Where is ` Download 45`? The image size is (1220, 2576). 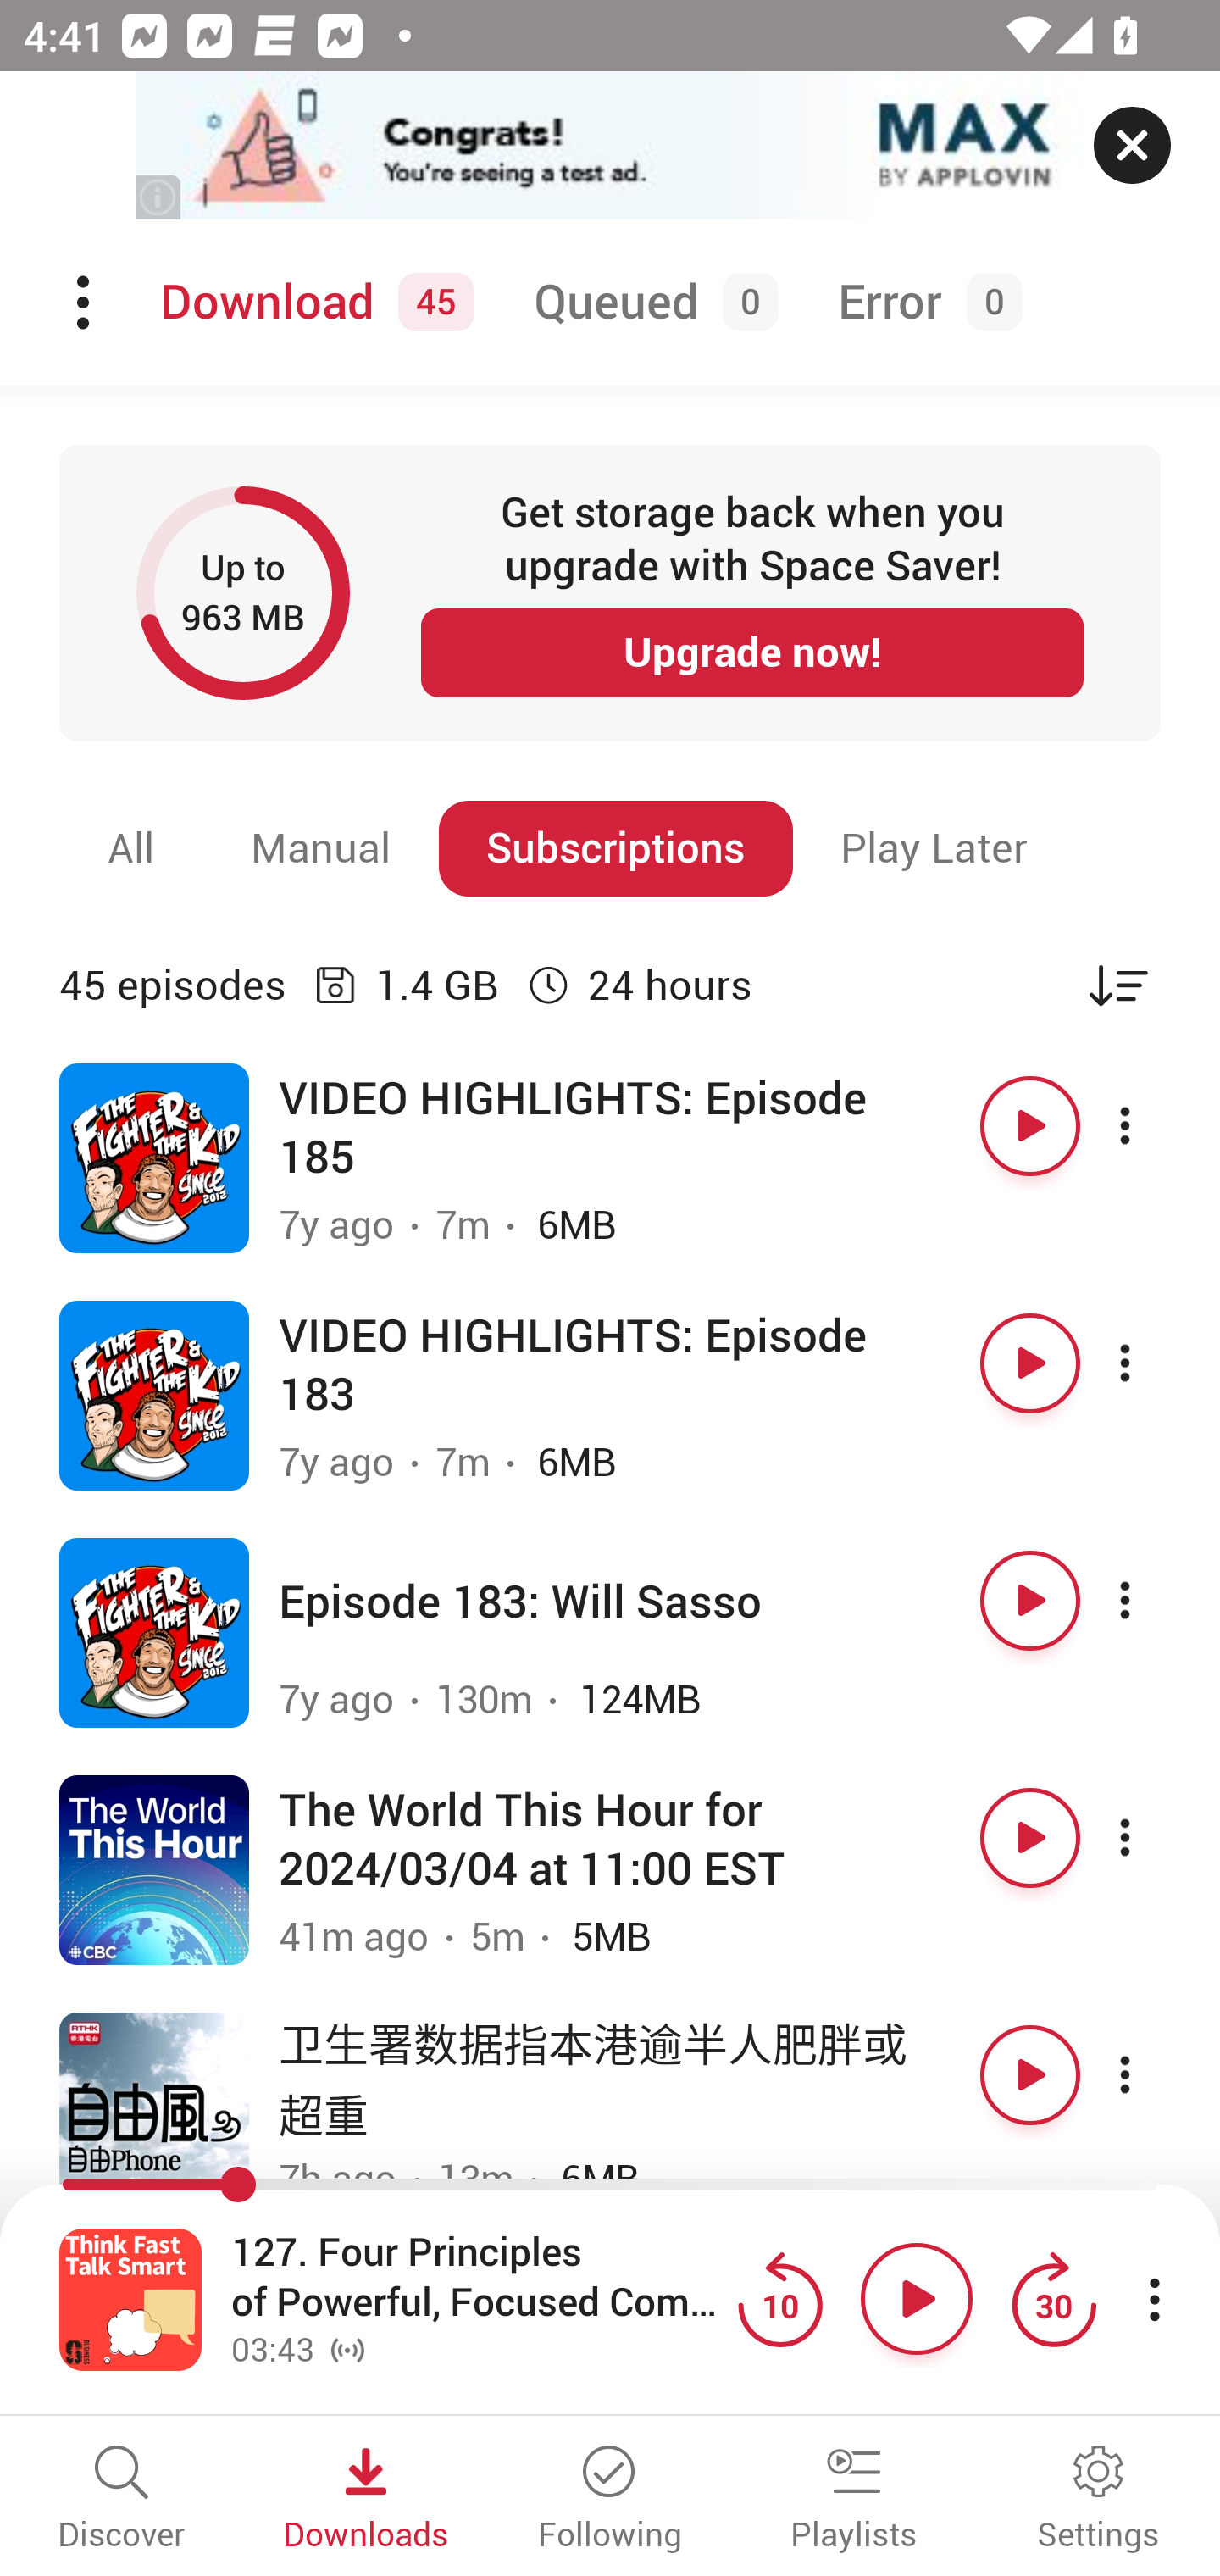
 Download 45 is located at coordinates (312, 303).